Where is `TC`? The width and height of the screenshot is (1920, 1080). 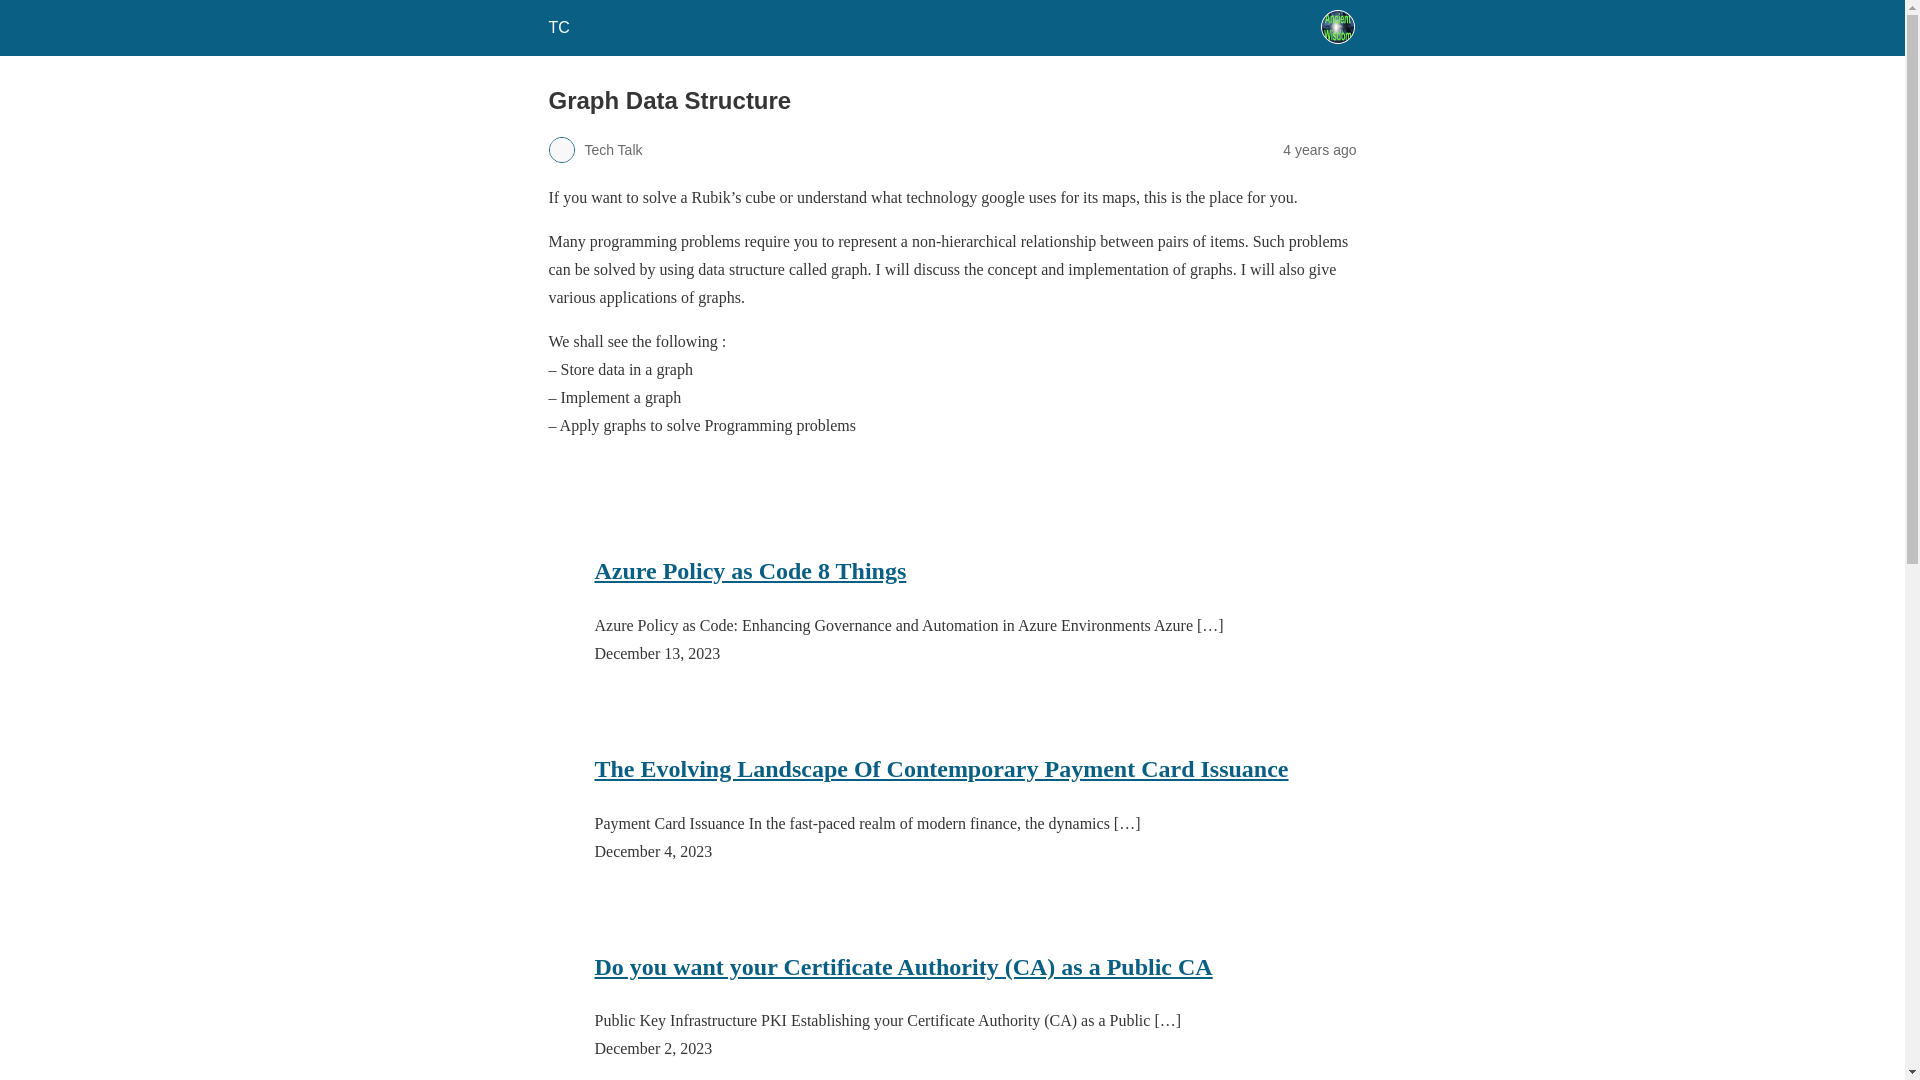 TC is located at coordinates (558, 27).